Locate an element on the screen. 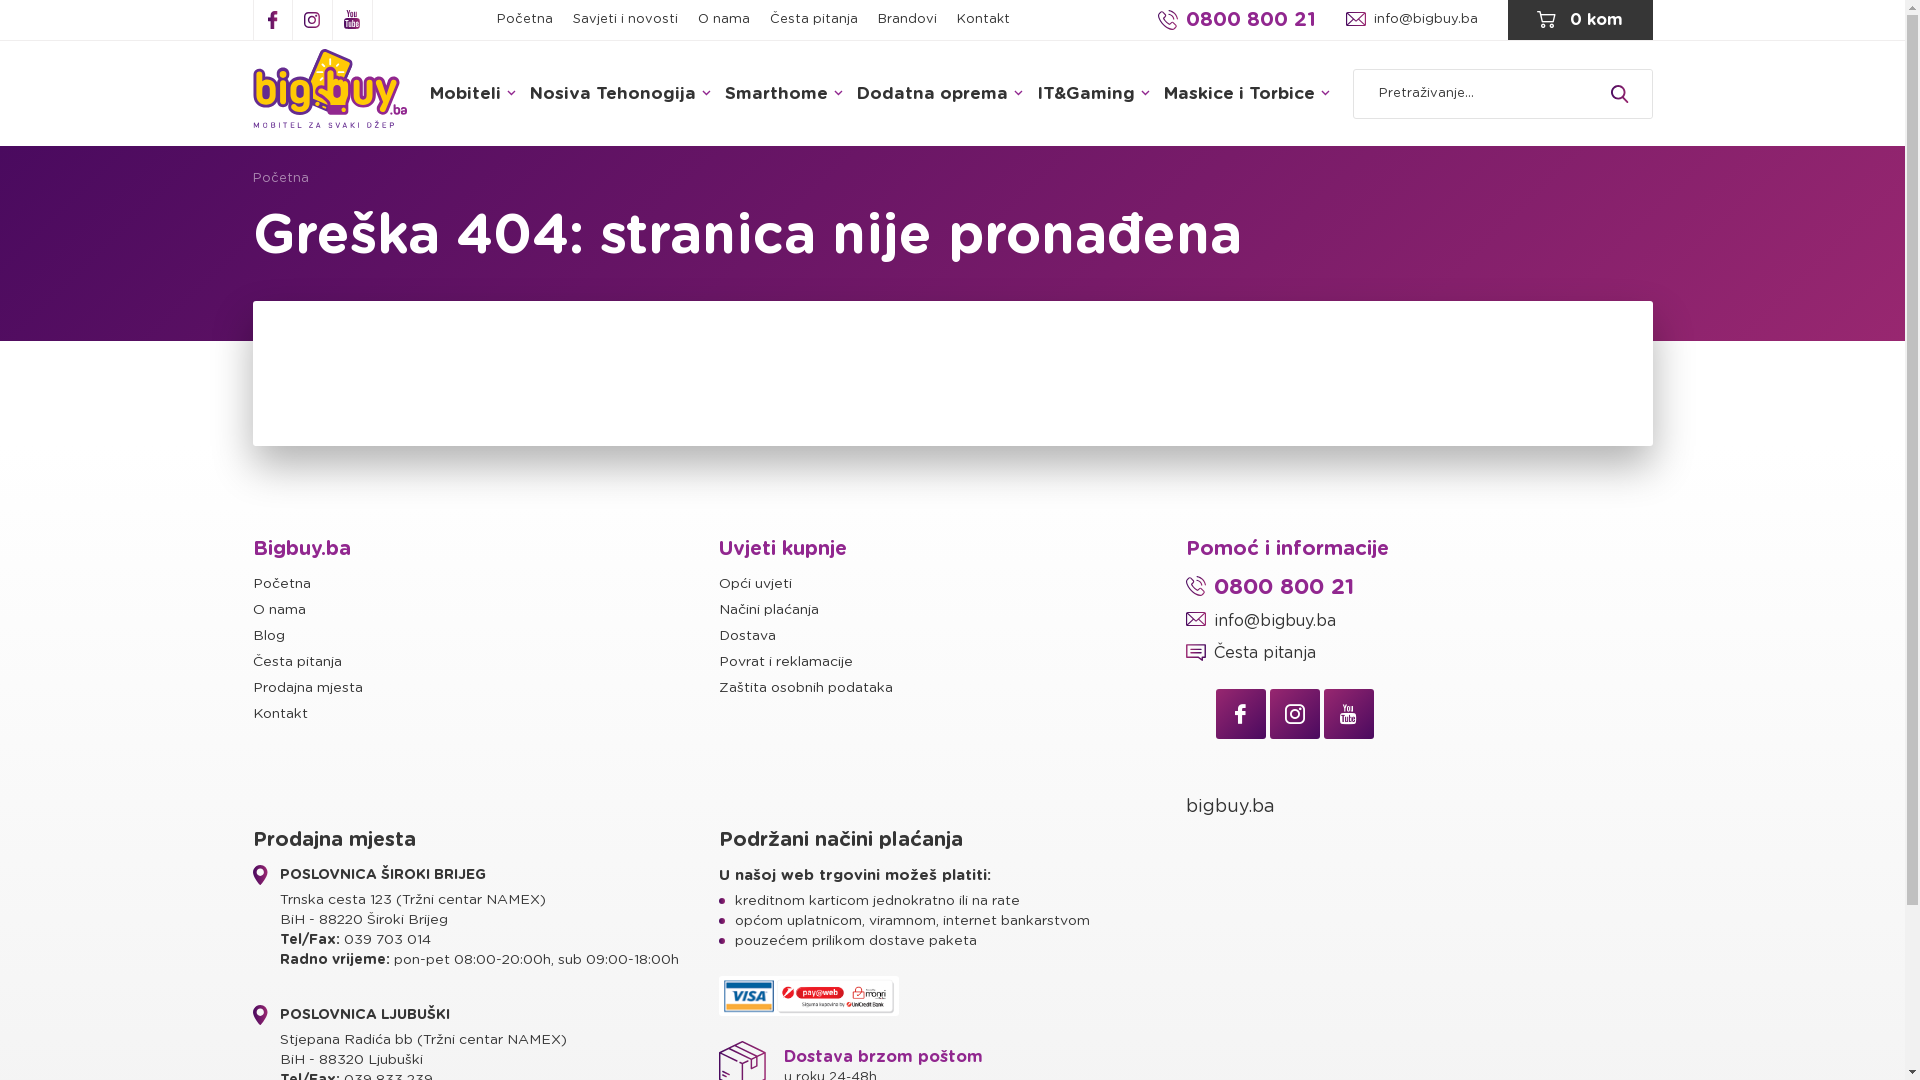 Image resolution: width=1920 pixels, height=1080 pixels. Youtube is located at coordinates (1349, 714).